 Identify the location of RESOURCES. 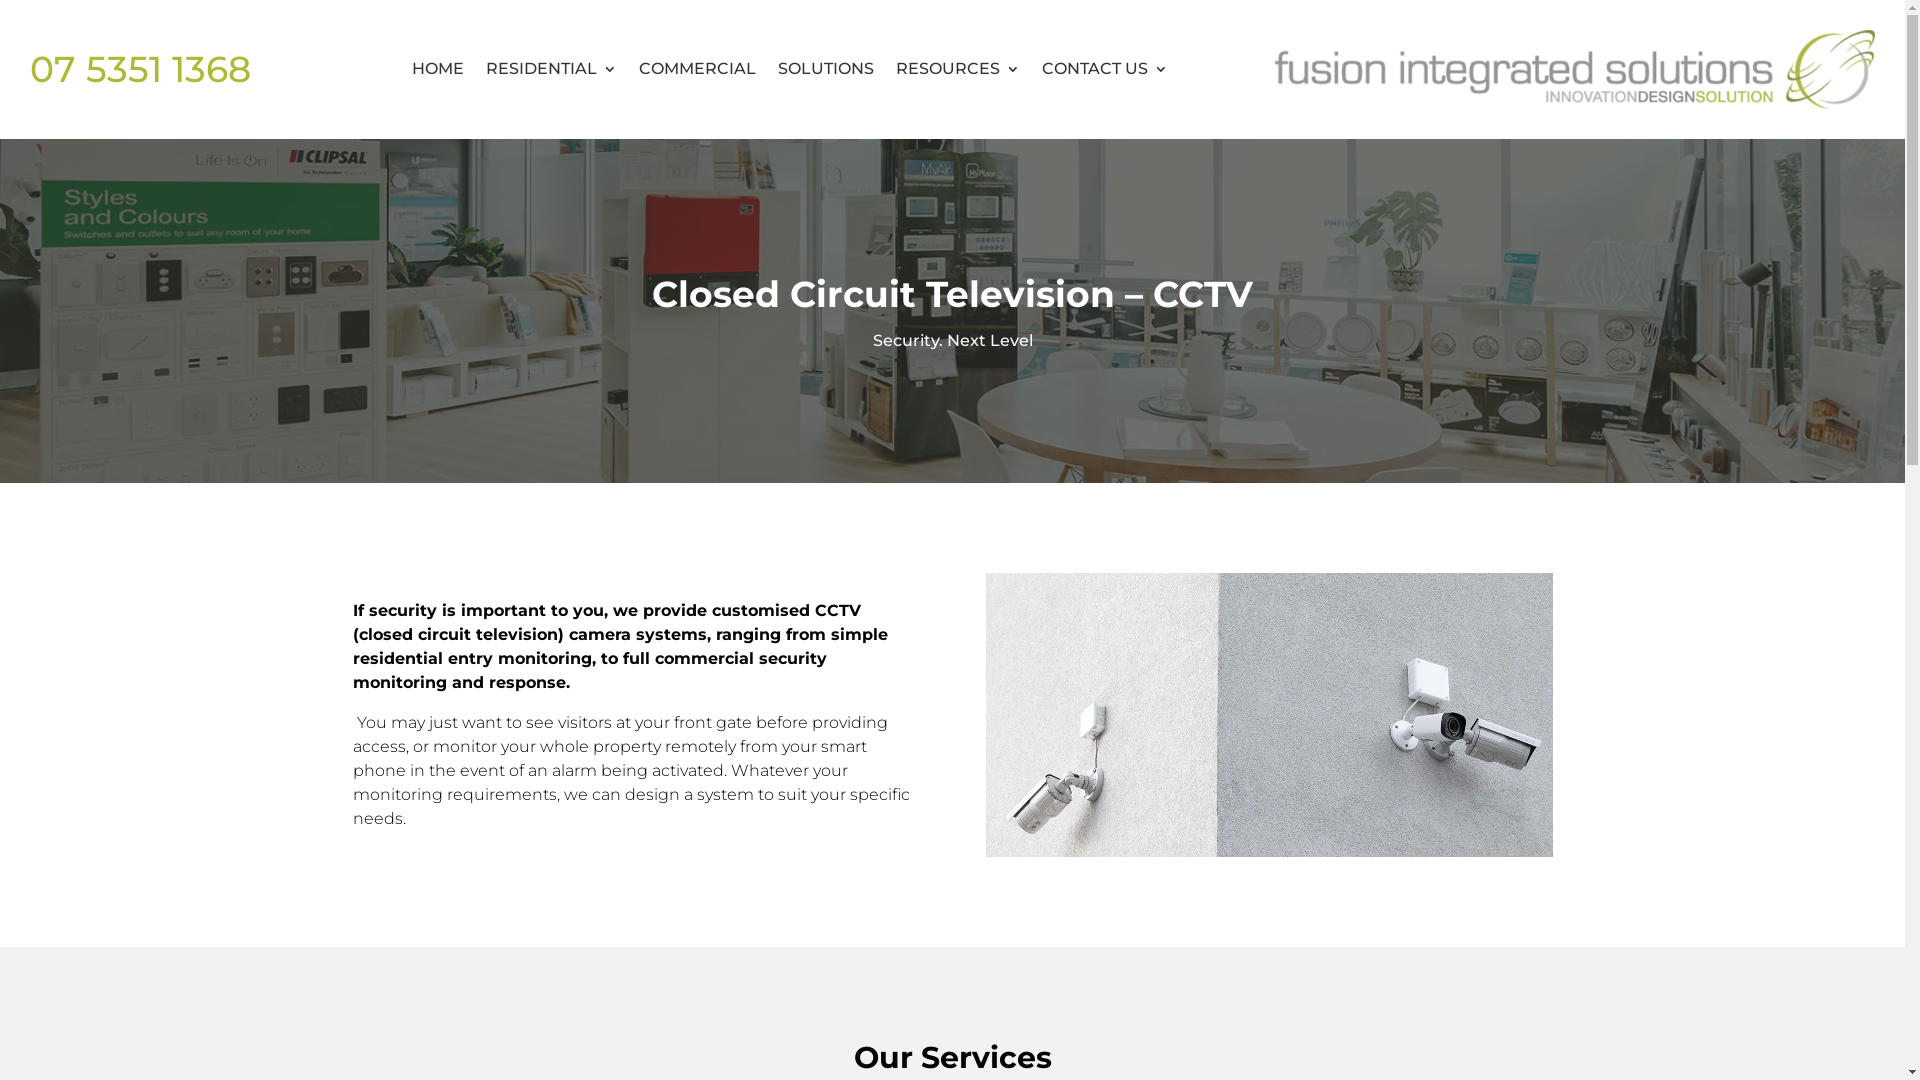
(958, 70).